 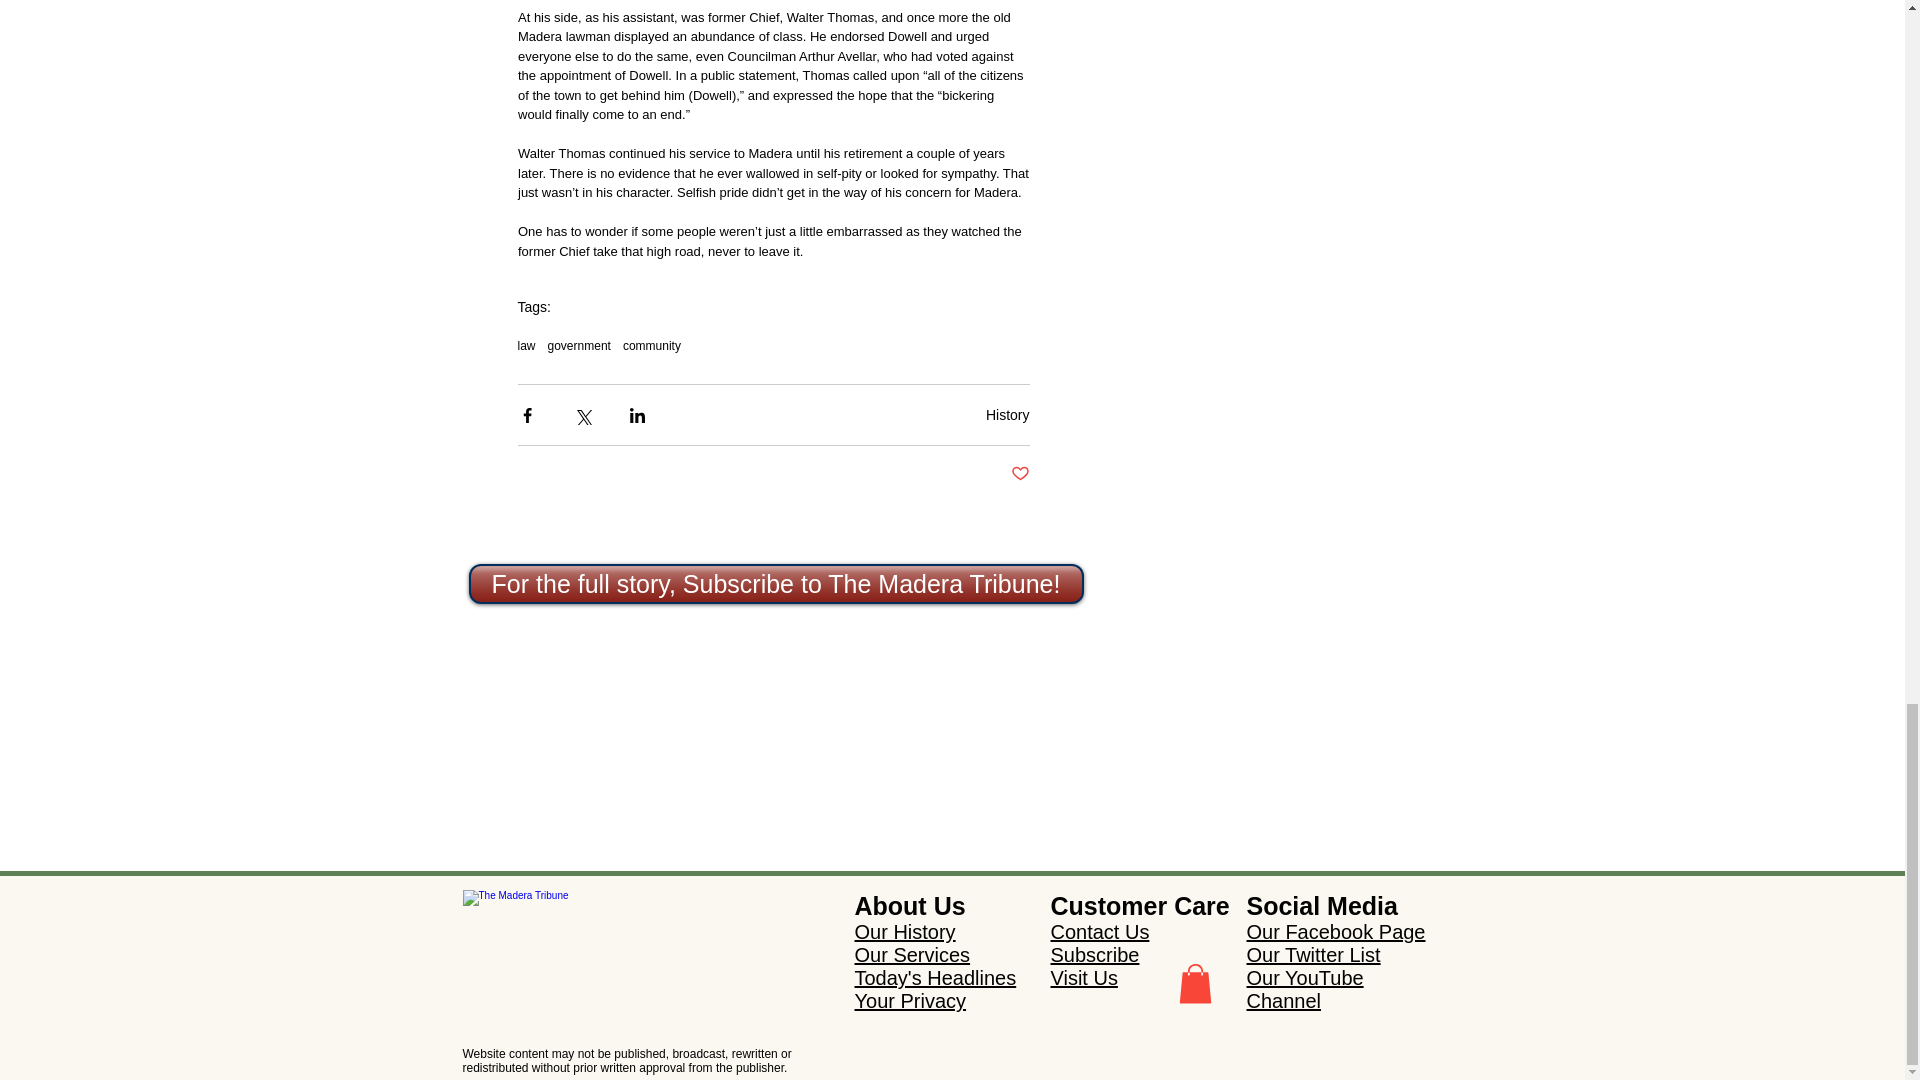 I want to click on Today's Headlines, so click(x=934, y=978).